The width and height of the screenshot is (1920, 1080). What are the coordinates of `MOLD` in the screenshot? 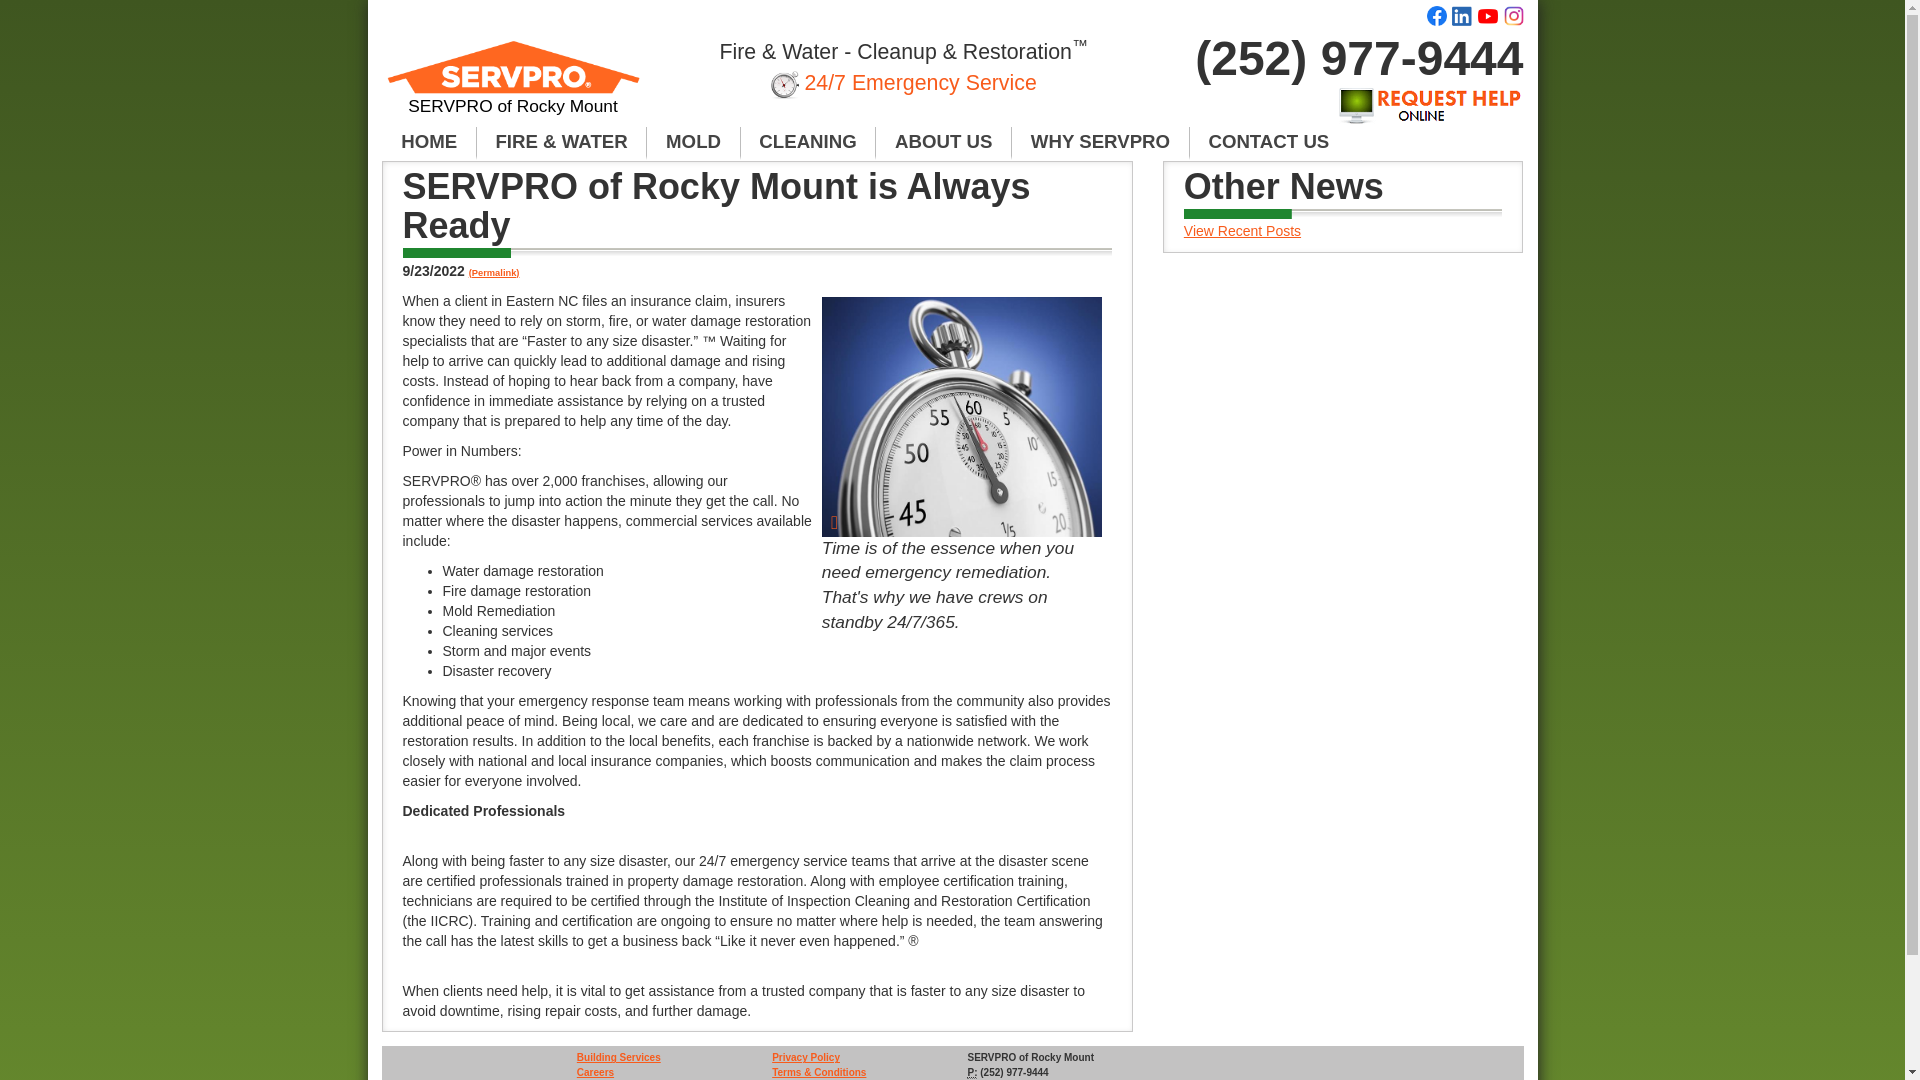 It's located at (693, 142).